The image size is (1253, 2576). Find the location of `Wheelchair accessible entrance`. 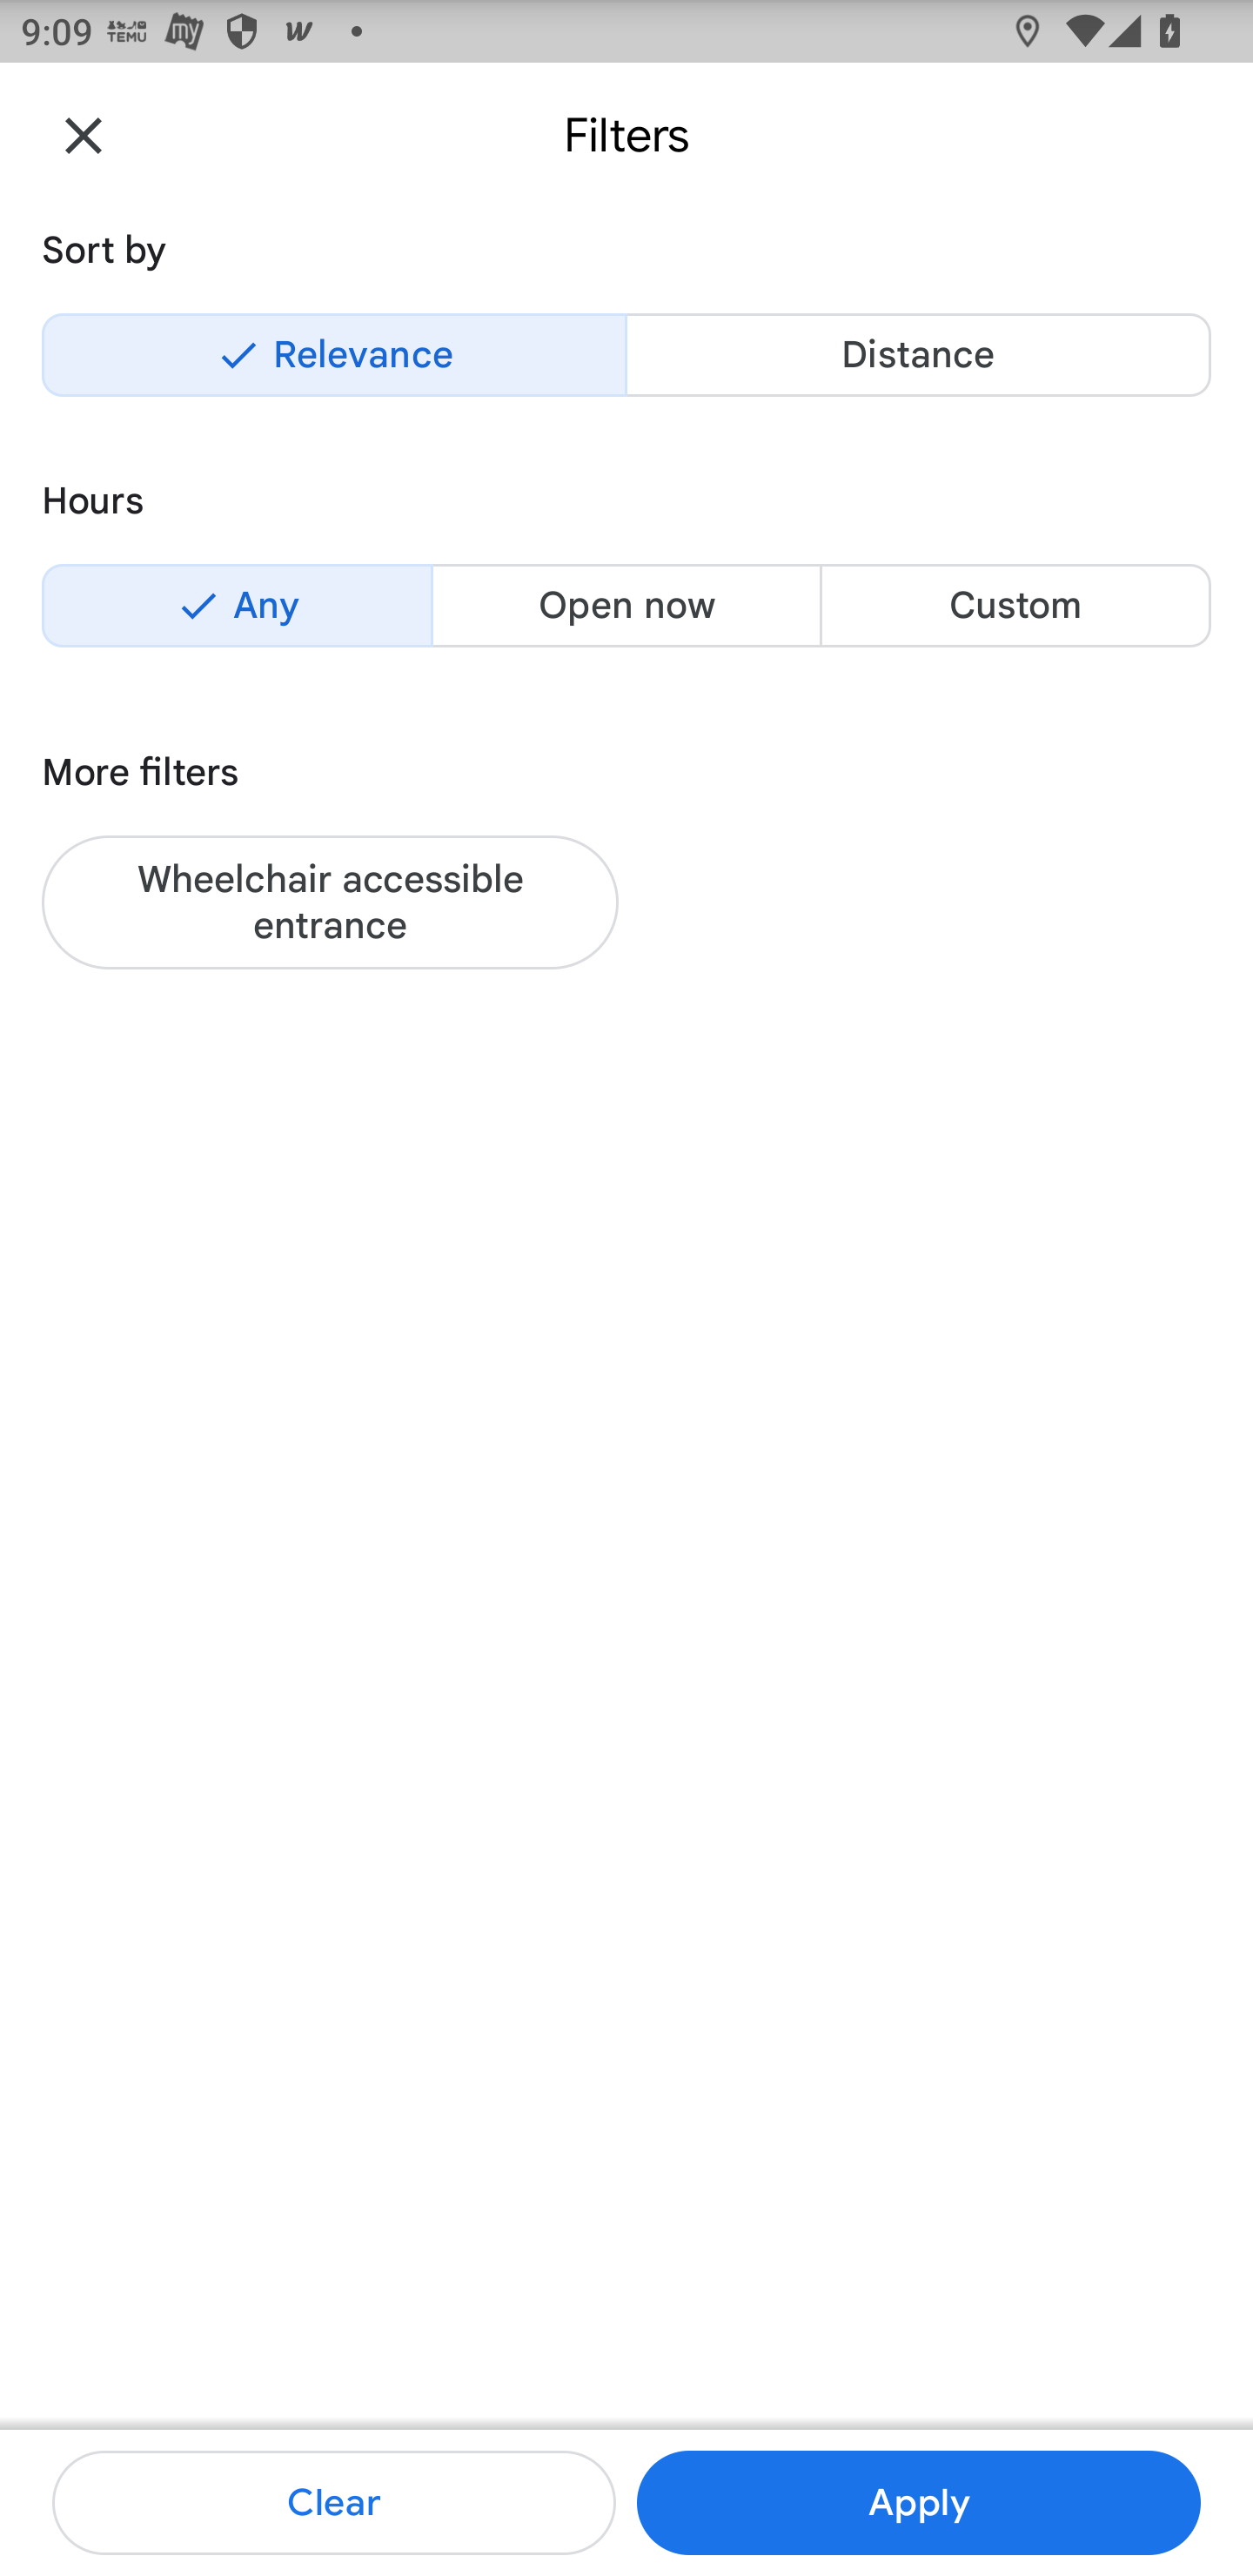

Wheelchair accessible entrance is located at coordinates (330, 902).